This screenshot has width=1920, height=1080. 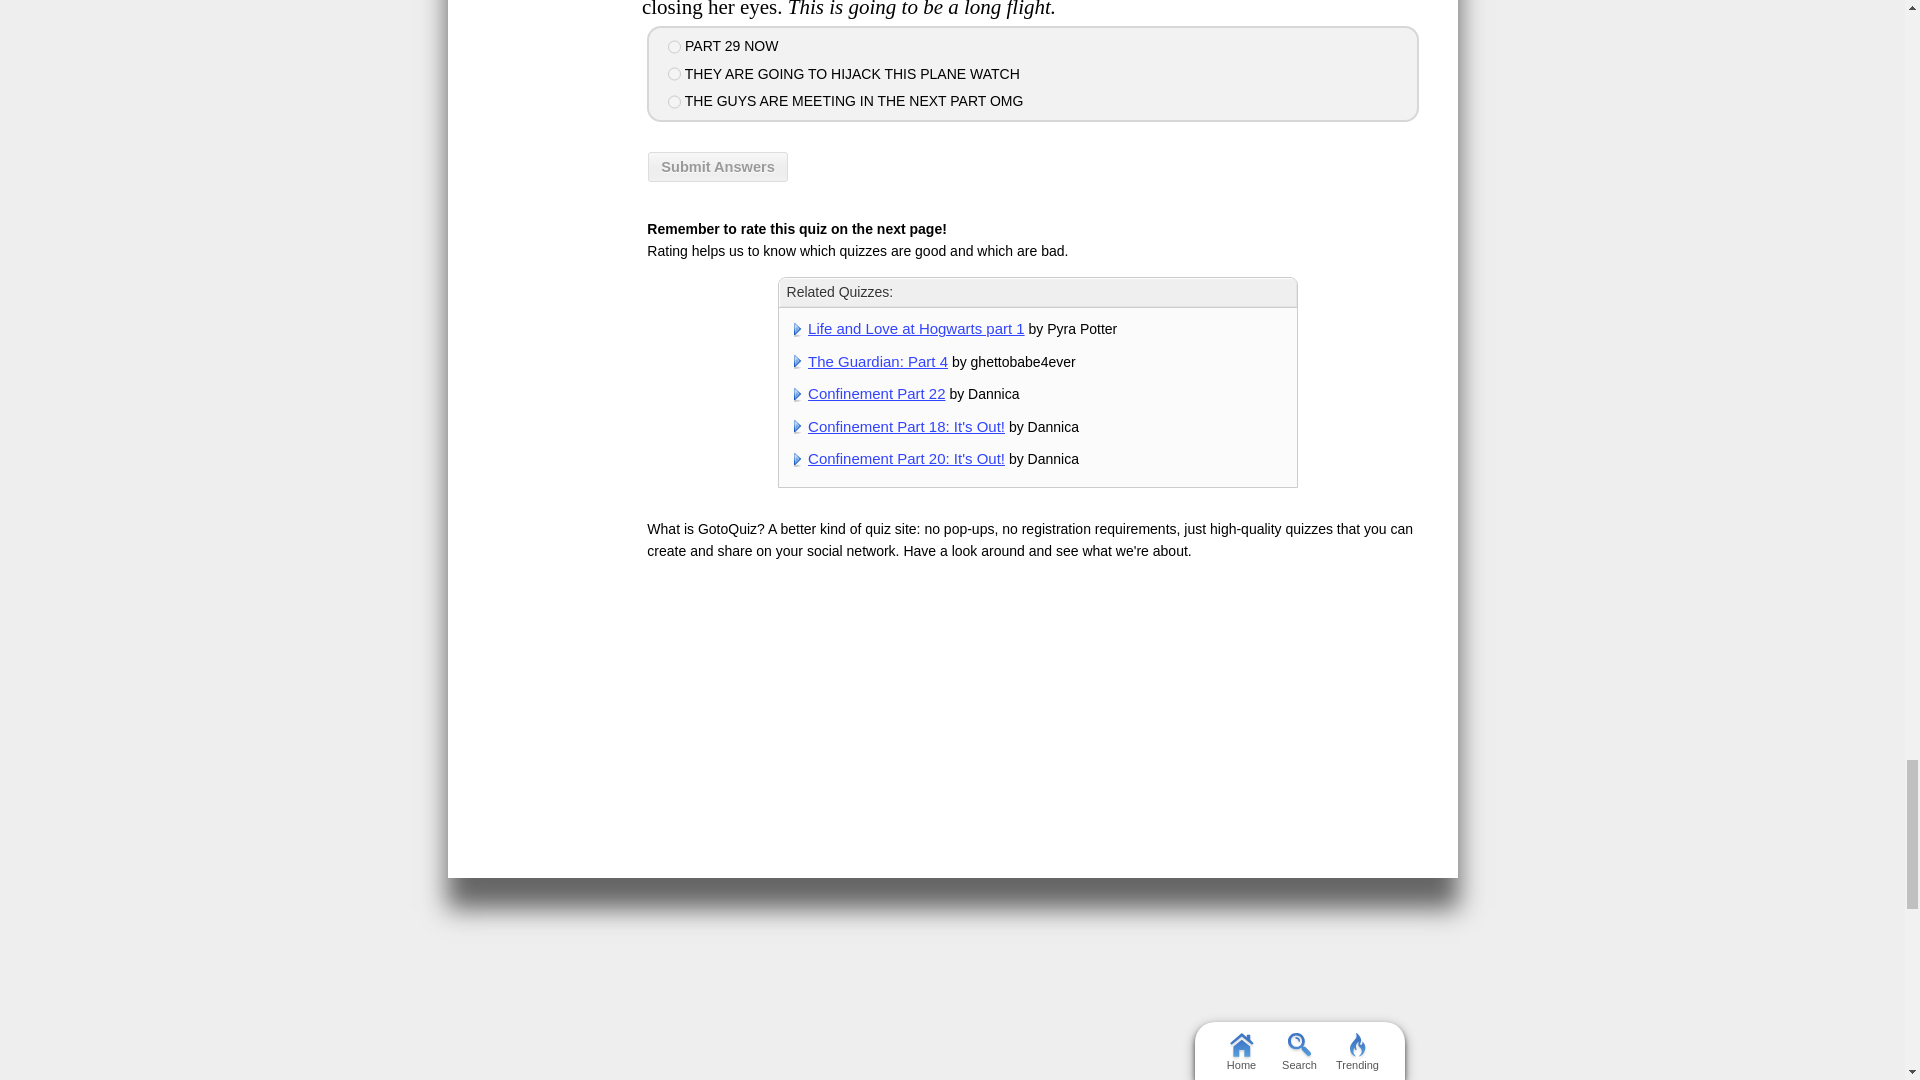 What do you see at coordinates (718, 167) in the screenshot?
I see `Submit Answers` at bounding box center [718, 167].